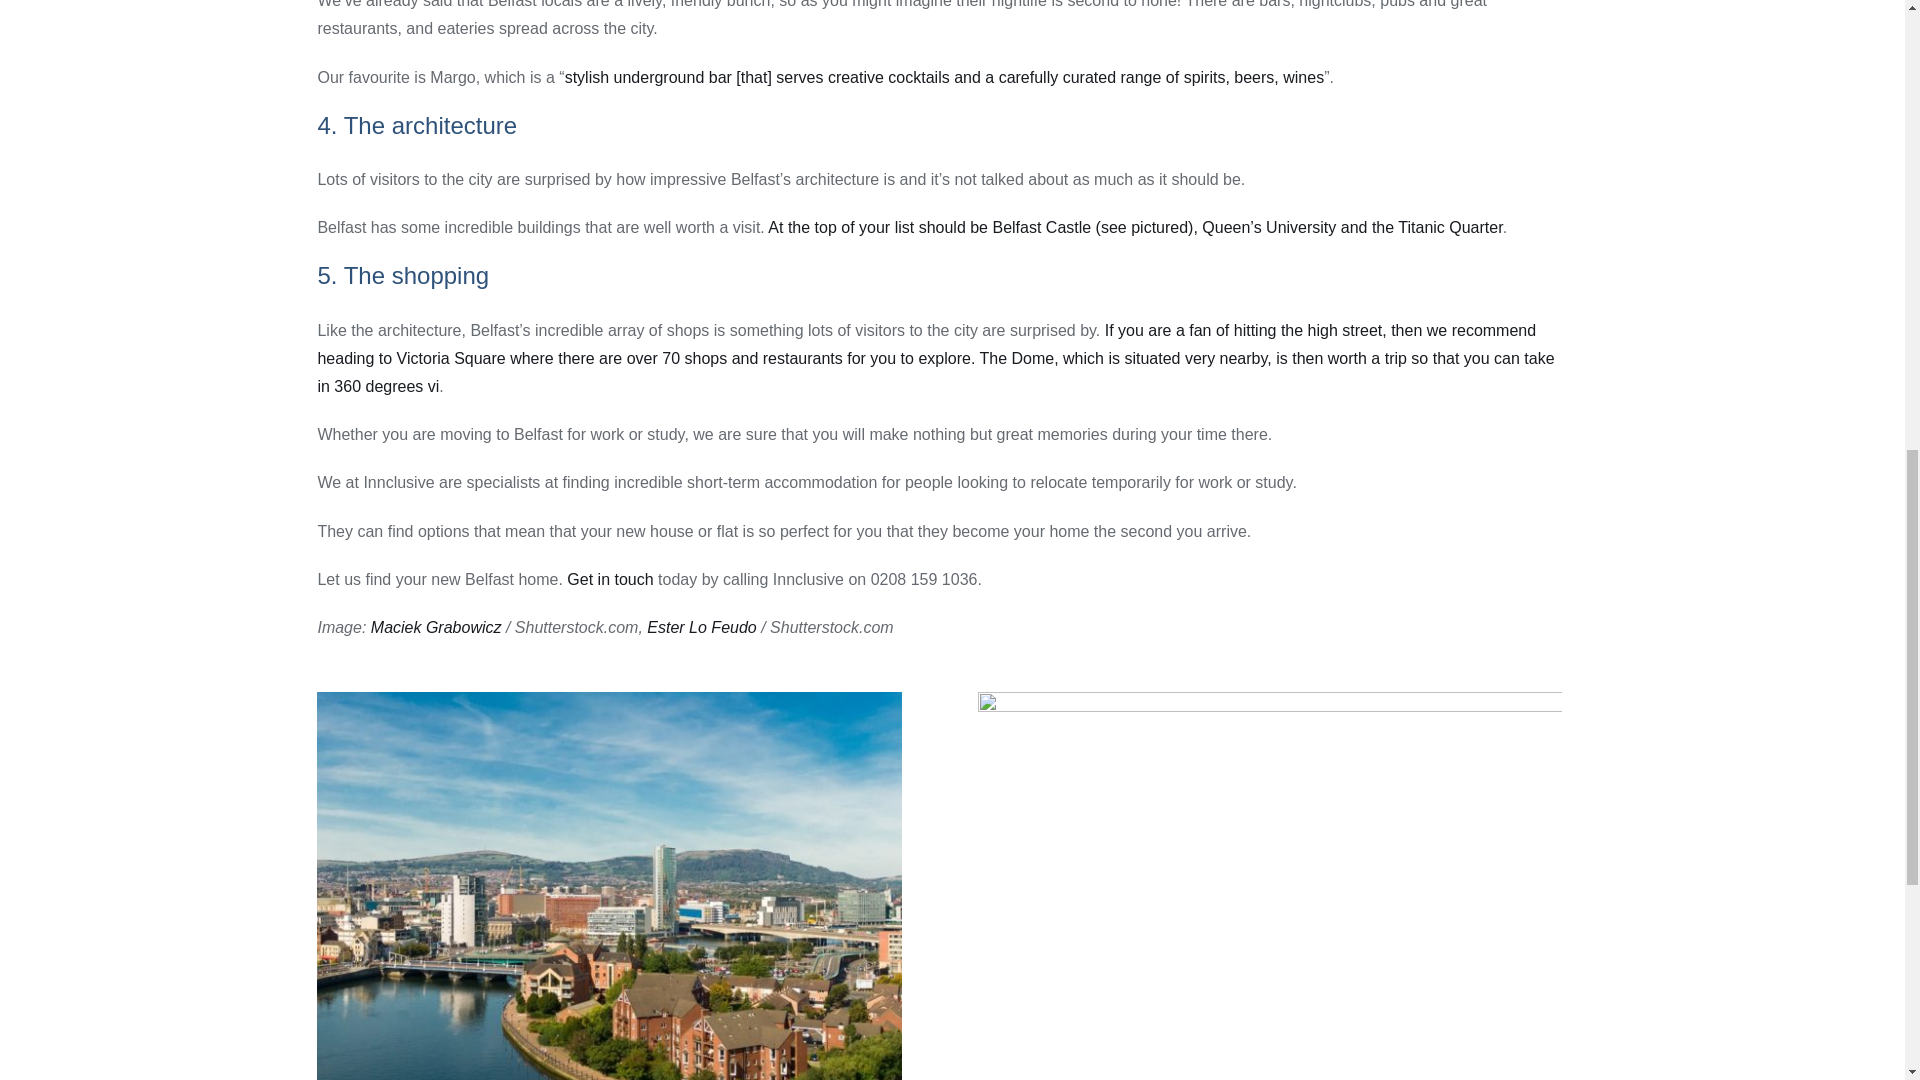  I want to click on Belfast,Ireland,Castle, so click(1270, 886).